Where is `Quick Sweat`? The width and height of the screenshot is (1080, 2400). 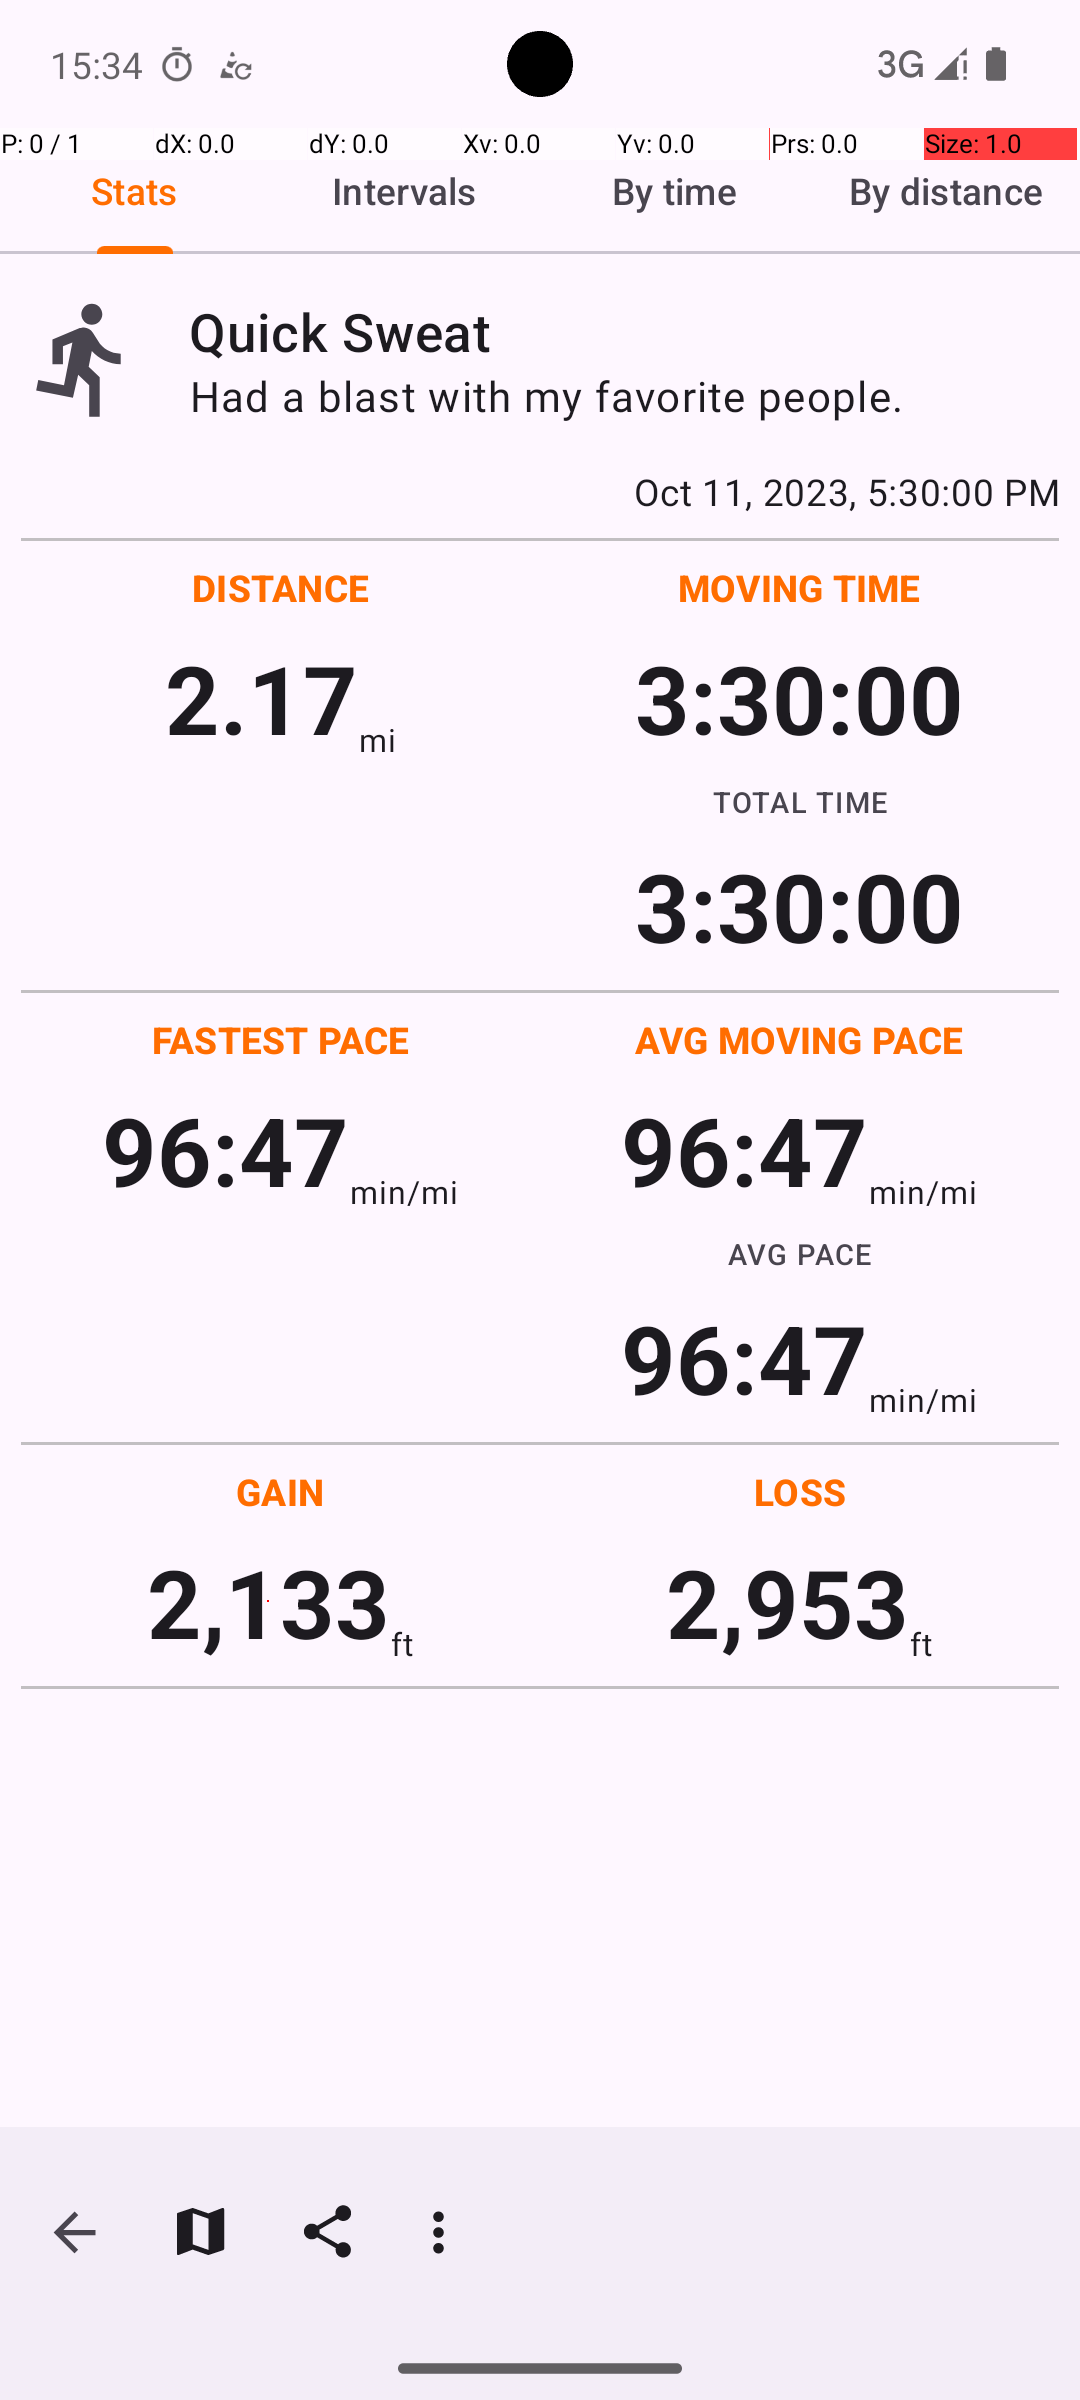 Quick Sweat is located at coordinates (624, 332).